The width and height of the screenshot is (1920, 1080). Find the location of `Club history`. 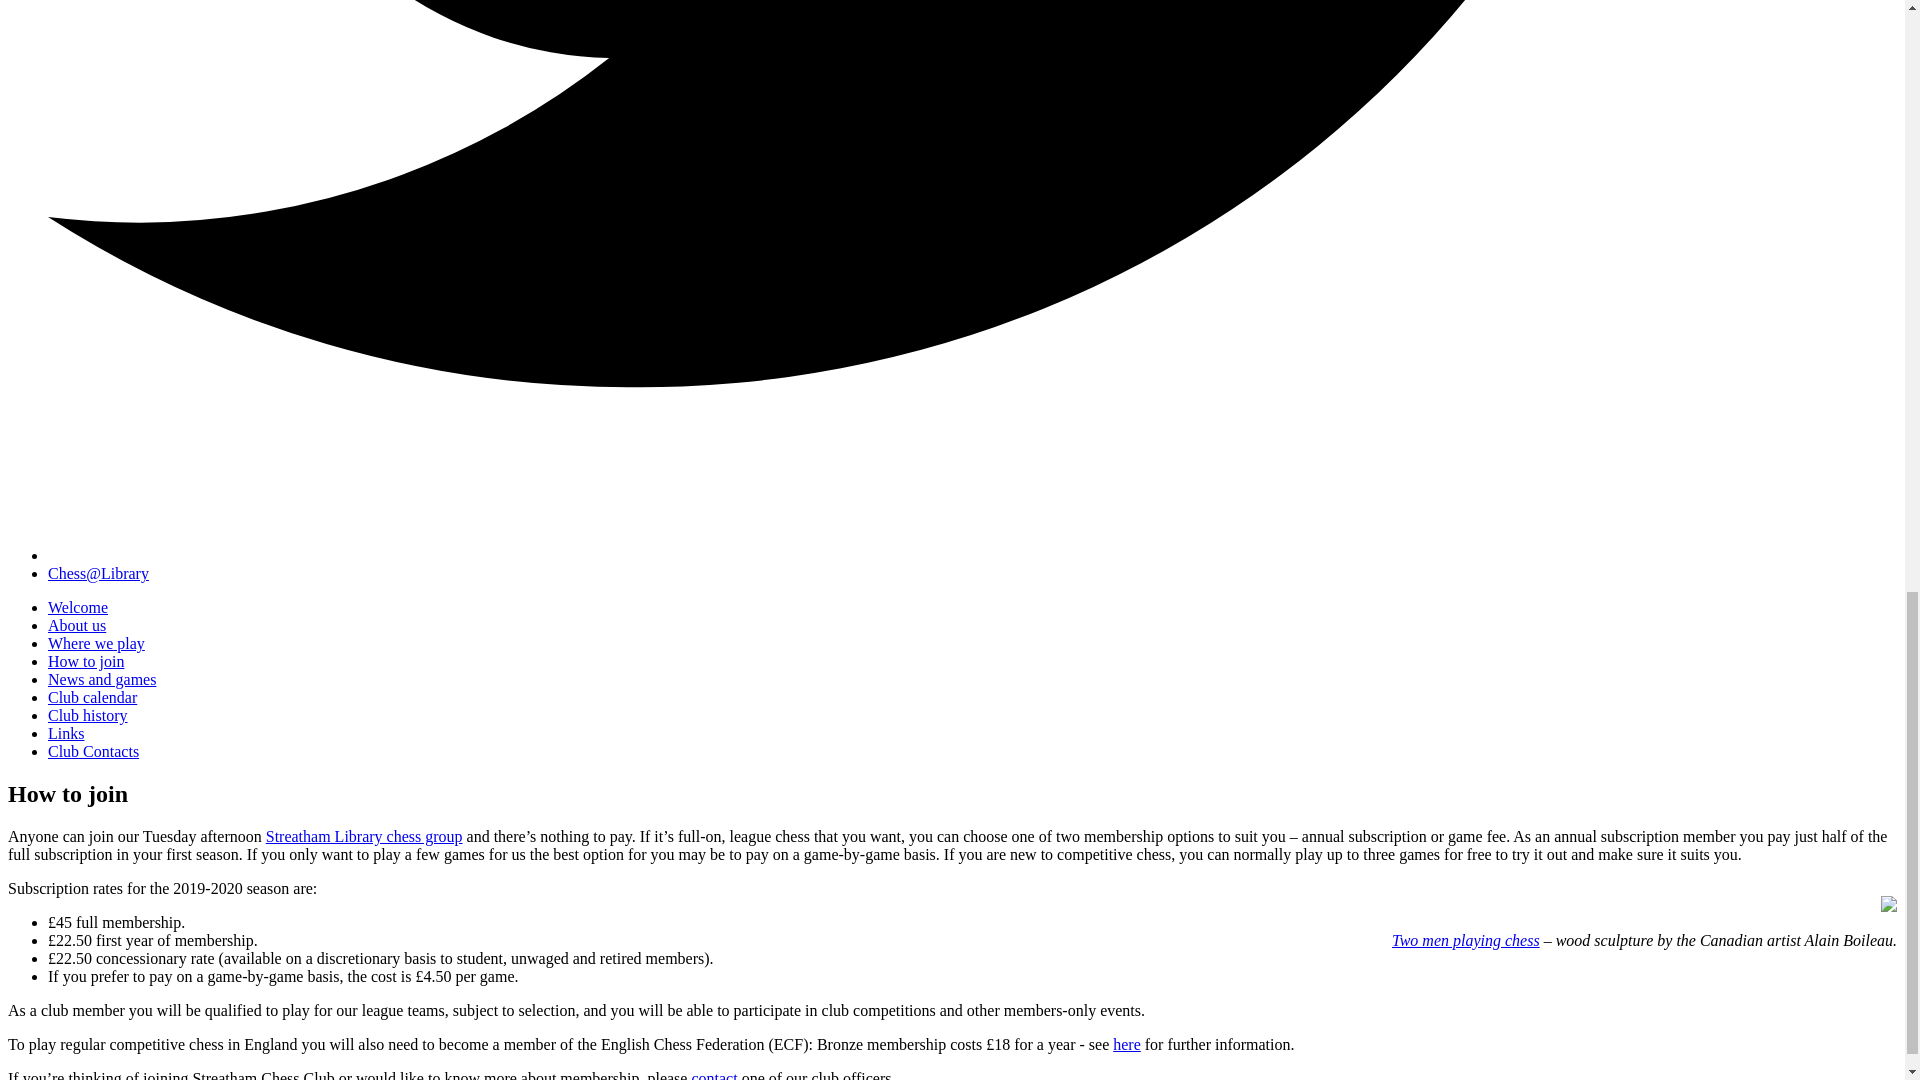

Club history is located at coordinates (88, 715).